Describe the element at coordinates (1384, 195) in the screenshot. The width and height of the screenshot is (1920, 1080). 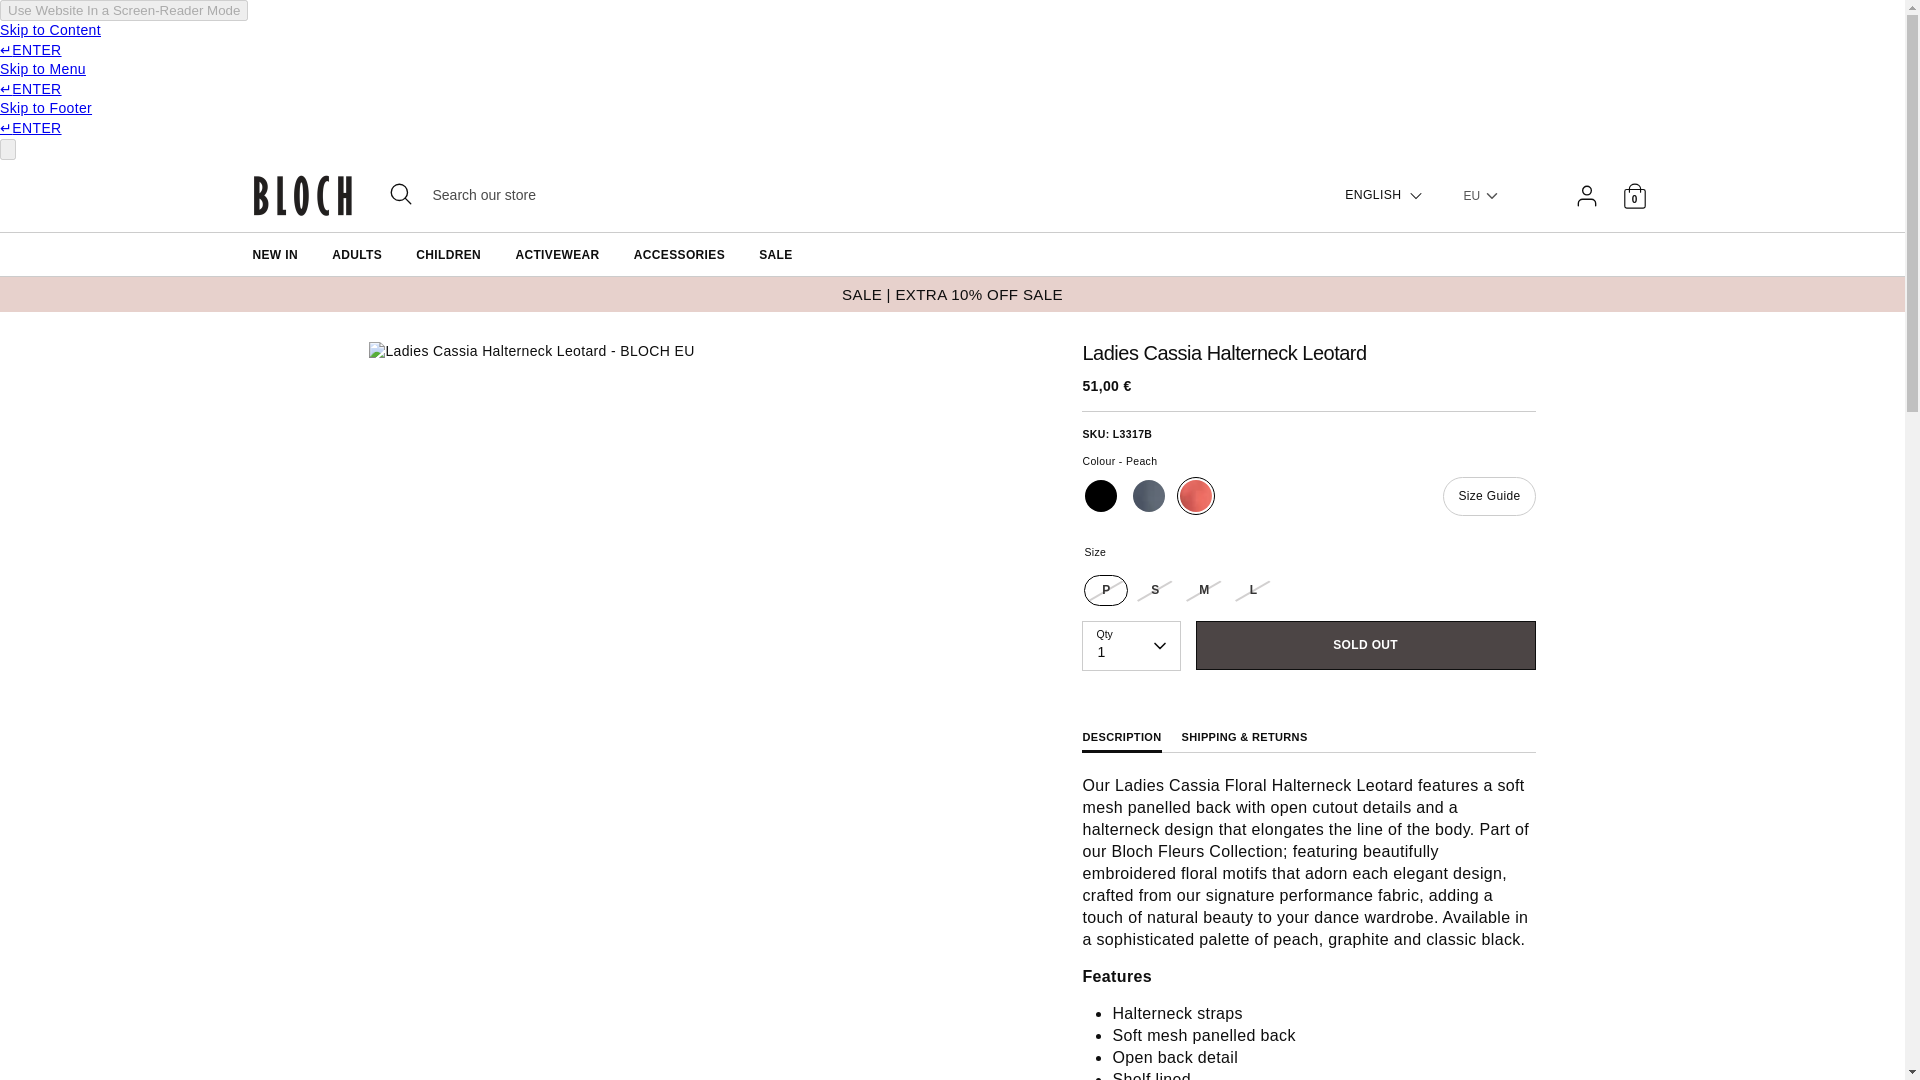
I see `ENGLISH` at that location.